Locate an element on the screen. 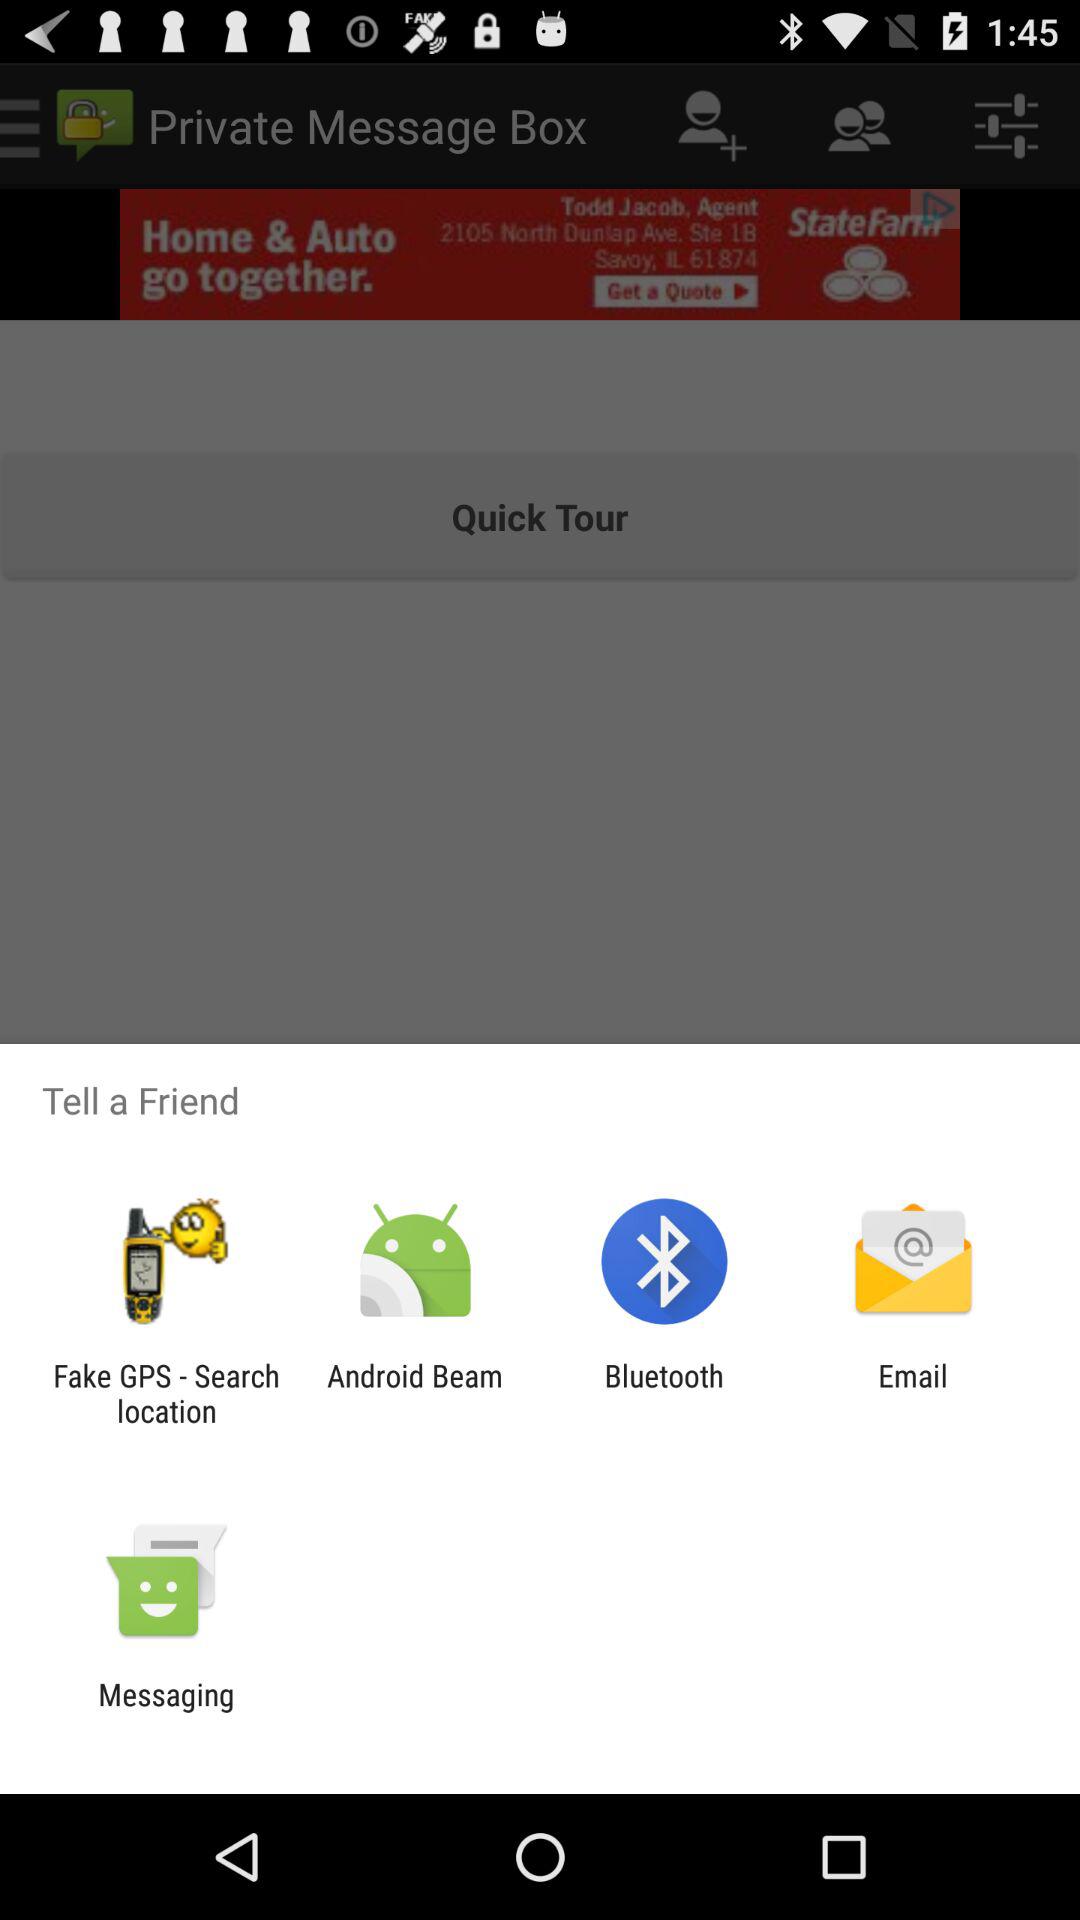 The height and width of the screenshot is (1920, 1080). press the app to the right of the fake gps search icon is located at coordinates (414, 1393).